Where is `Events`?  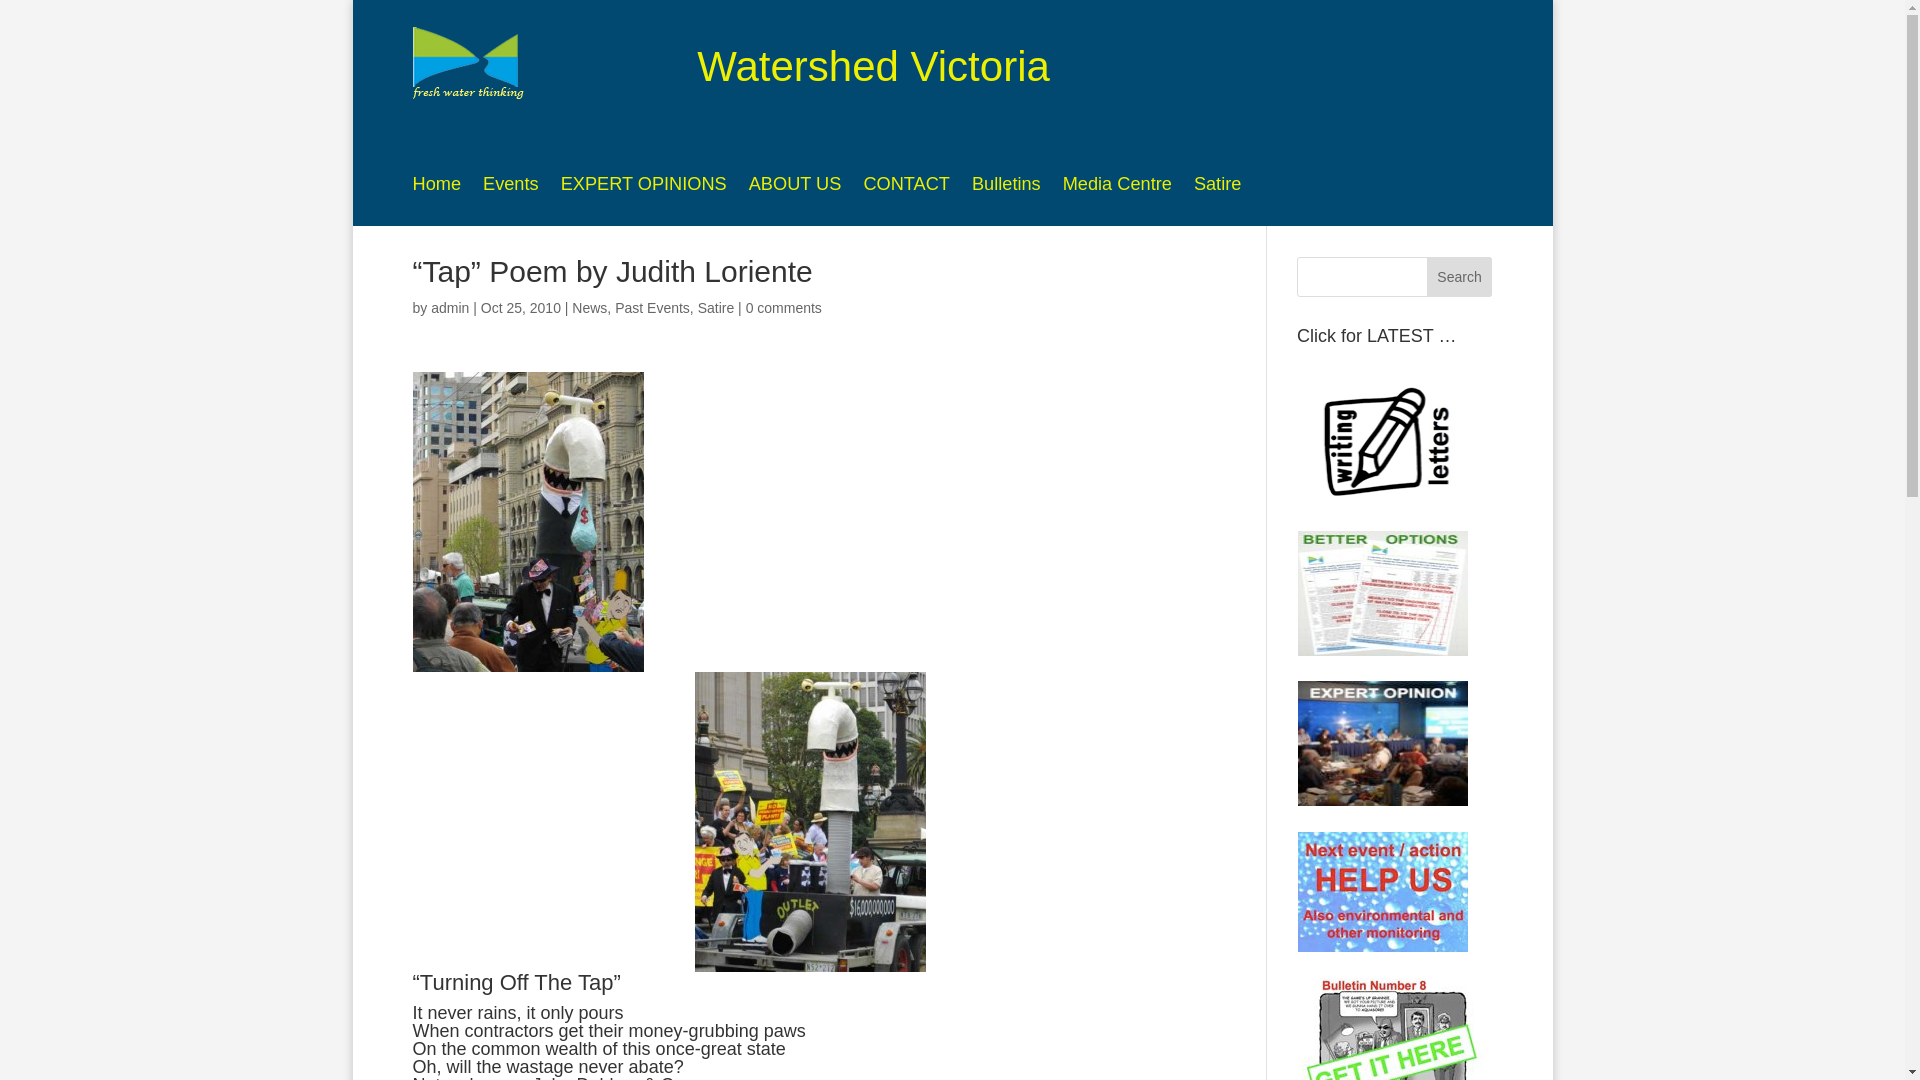 Events is located at coordinates (511, 188).